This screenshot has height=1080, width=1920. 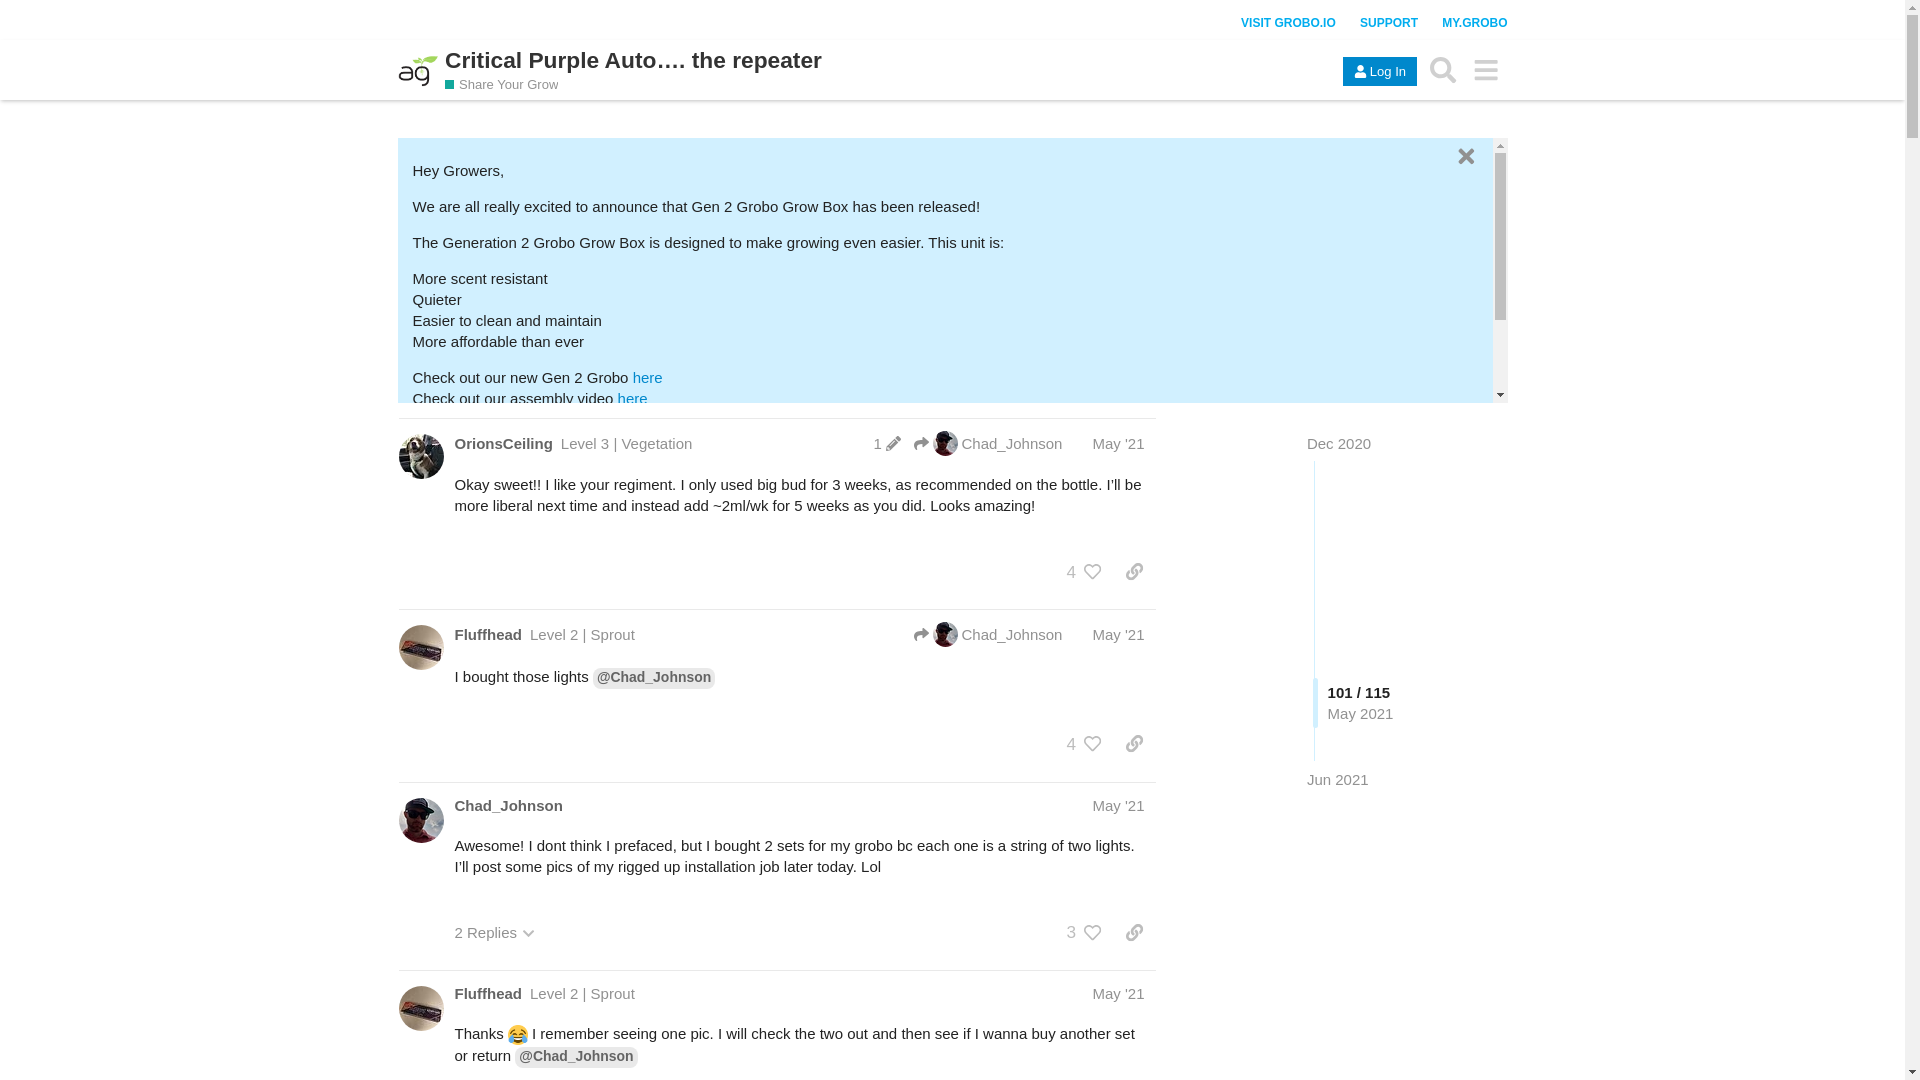 I want to click on May '21, so click(x=1118, y=634).